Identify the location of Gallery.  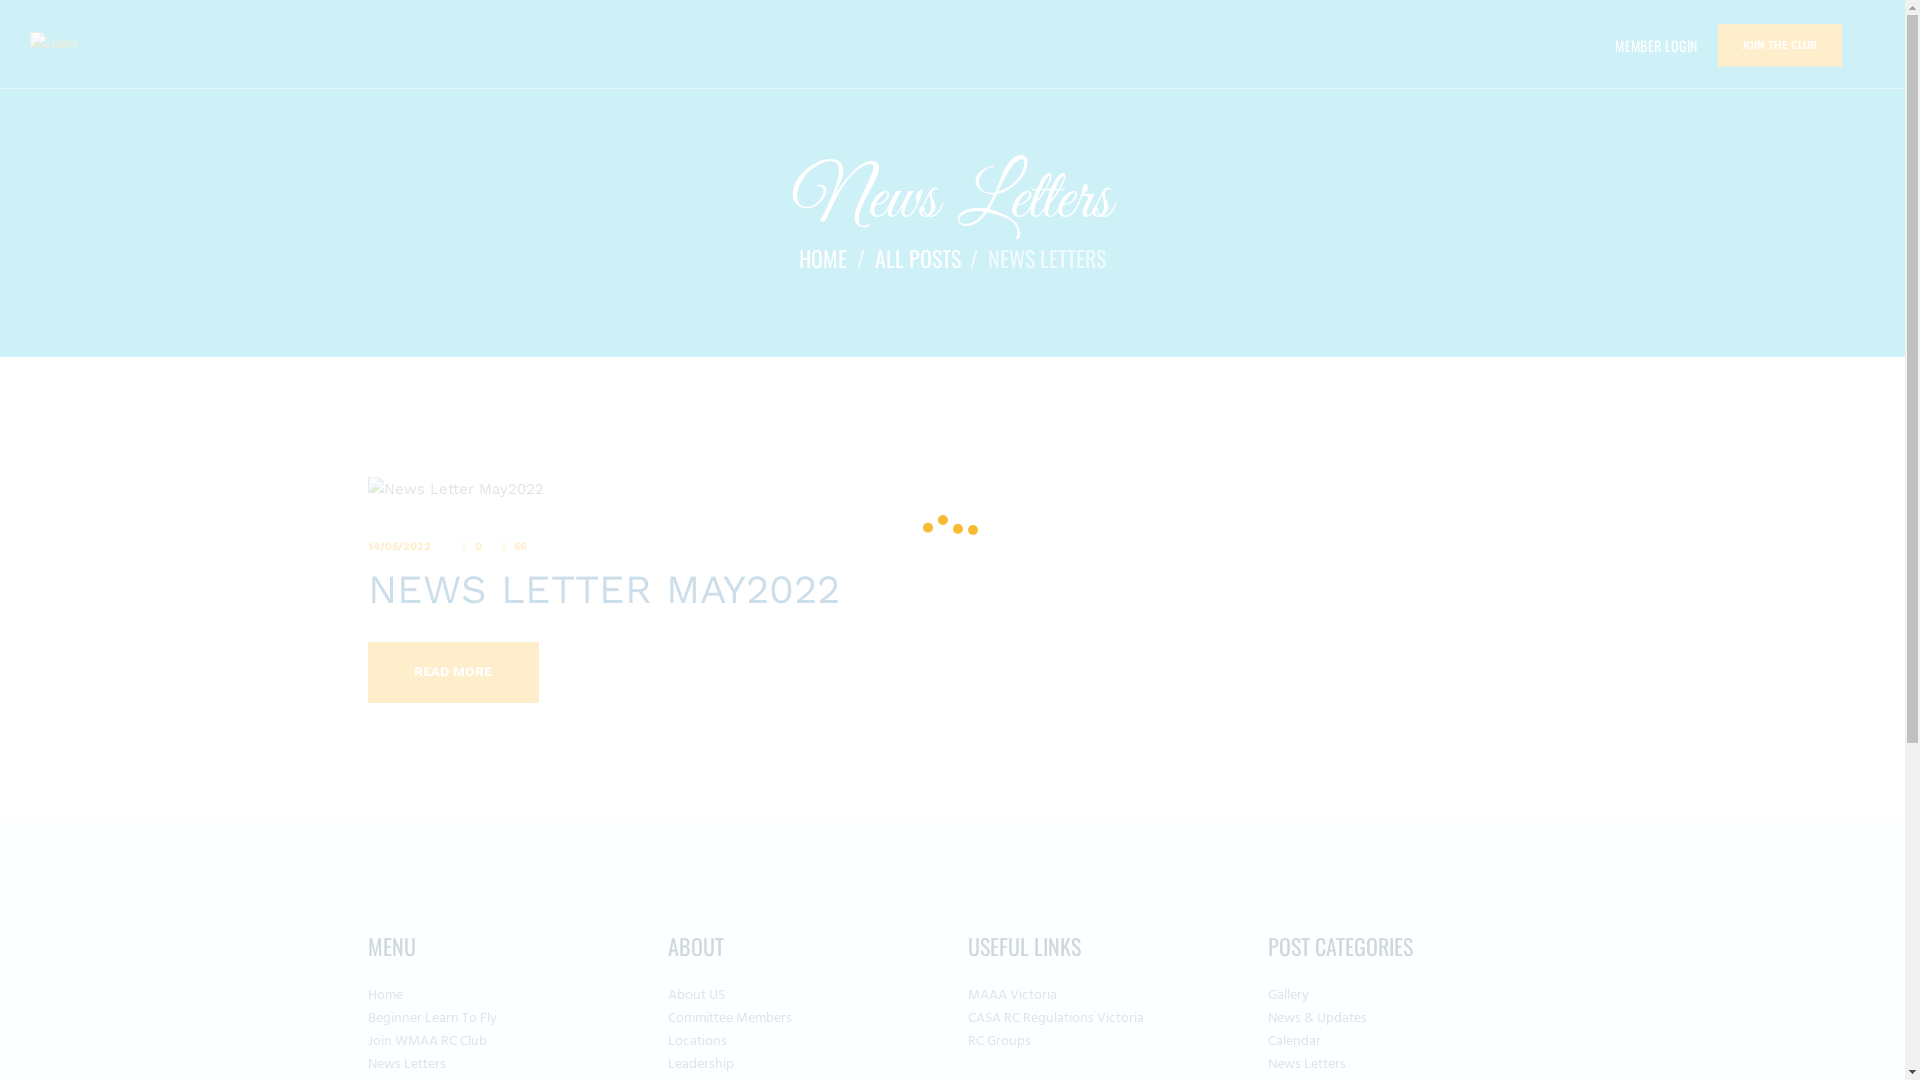
(1288, 996).